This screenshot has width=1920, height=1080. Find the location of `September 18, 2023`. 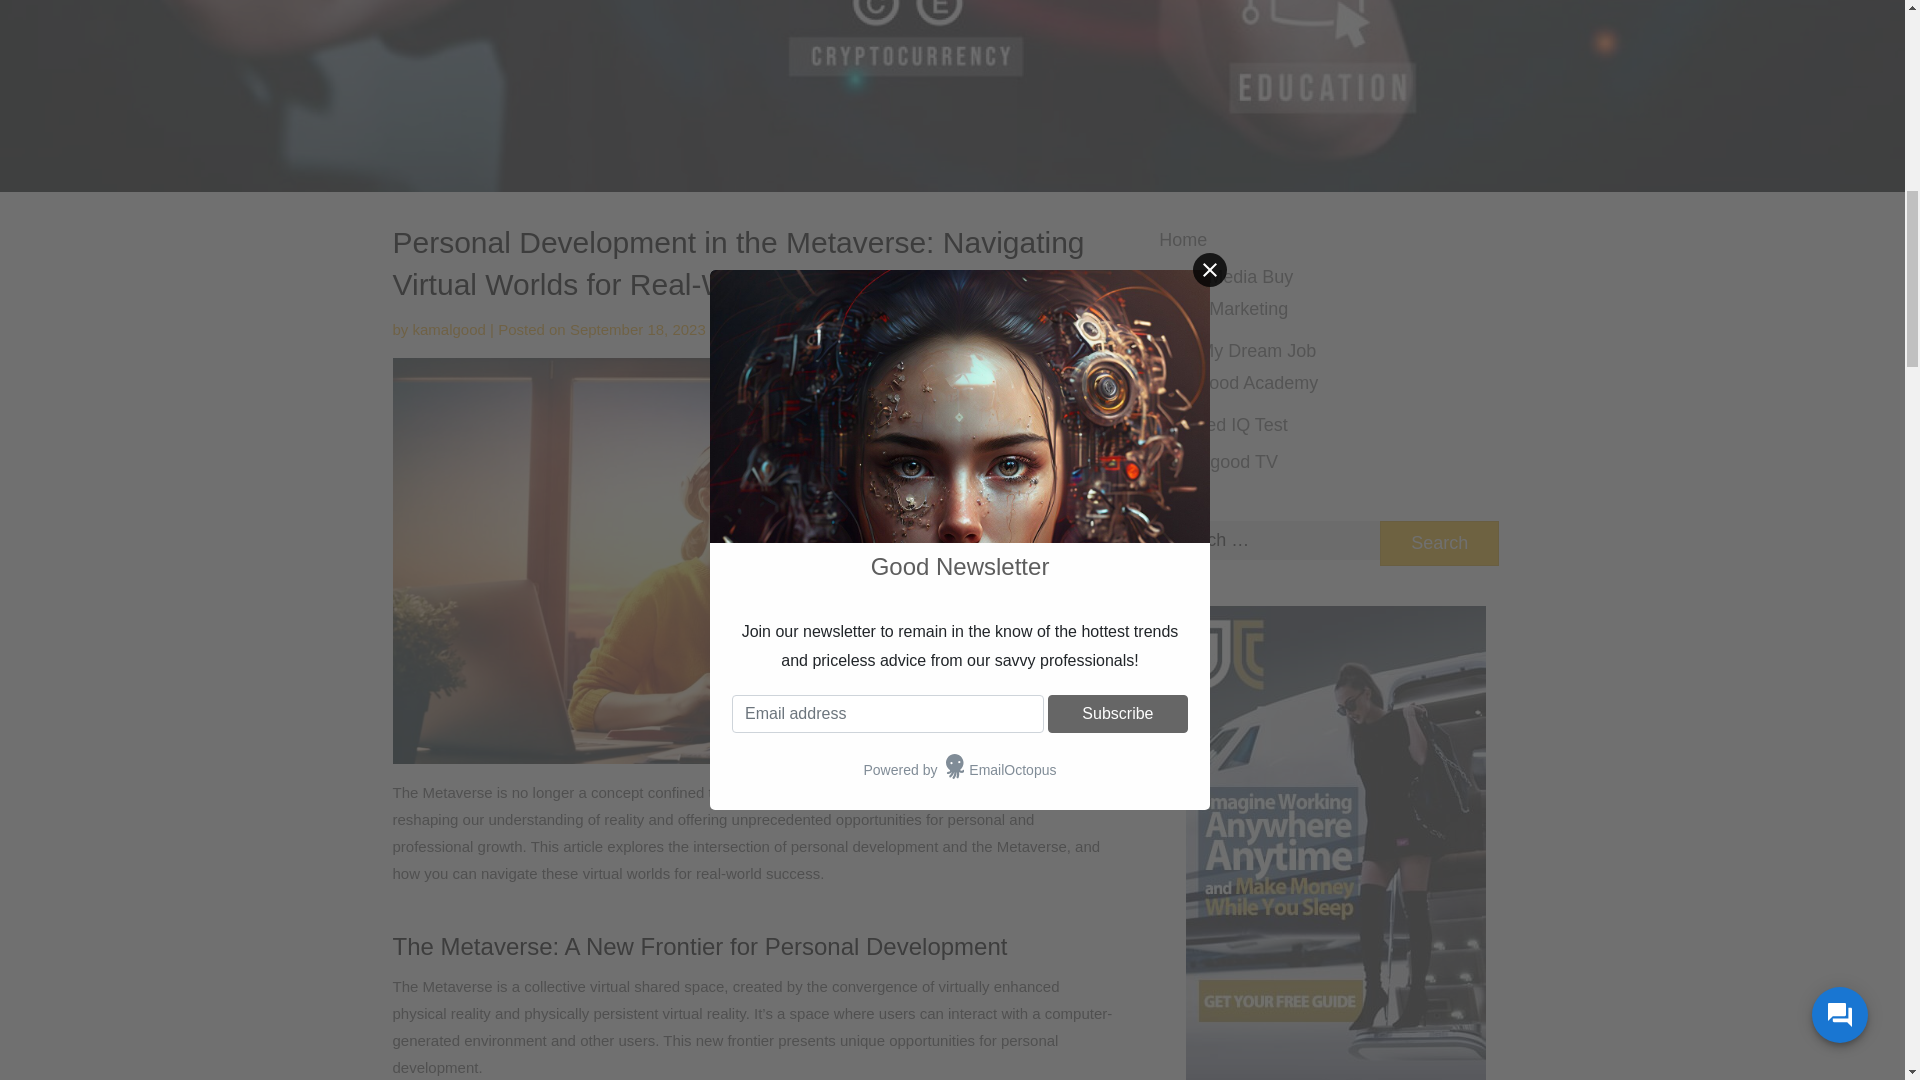

September 18, 2023 is located at coordinates (638, 329).